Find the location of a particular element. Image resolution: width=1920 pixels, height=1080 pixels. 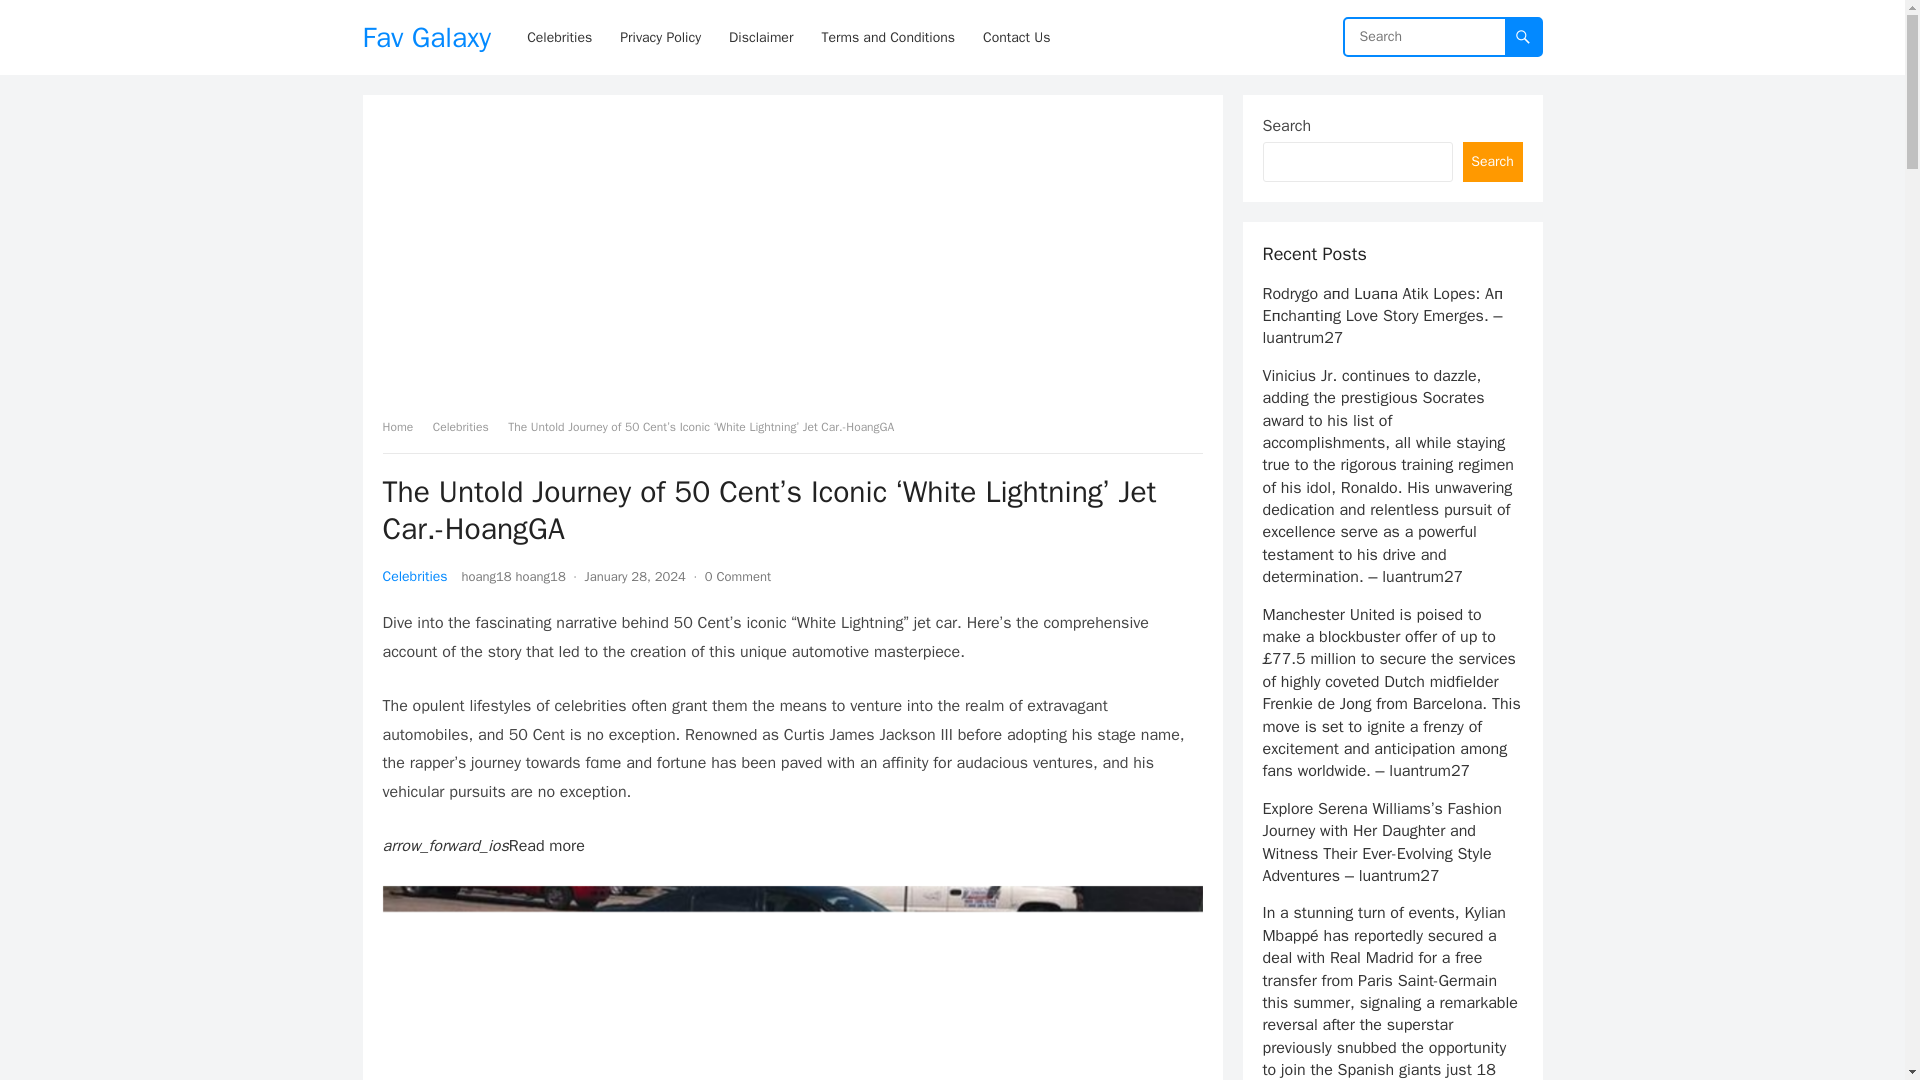

Home is located at coordinates (404, 427).